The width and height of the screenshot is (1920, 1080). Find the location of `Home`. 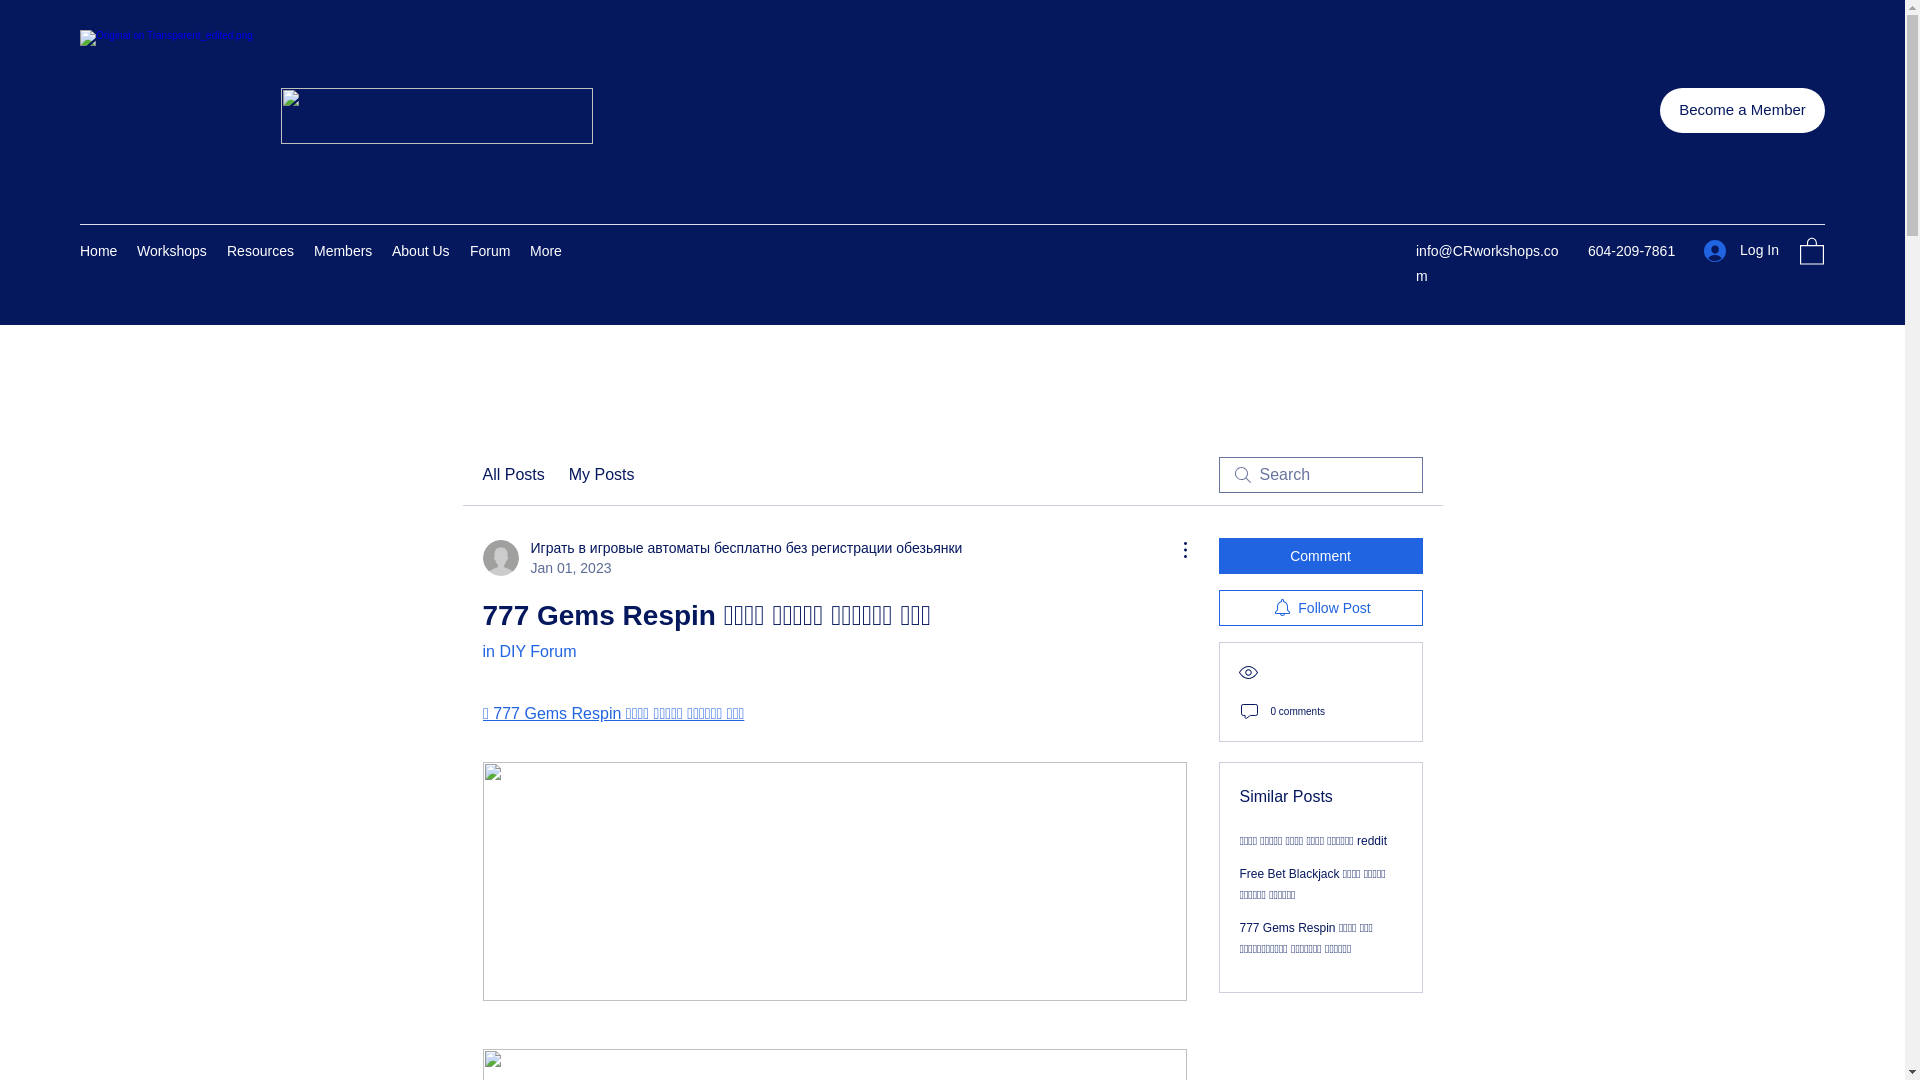

Home is located at coordinates (98, 250).